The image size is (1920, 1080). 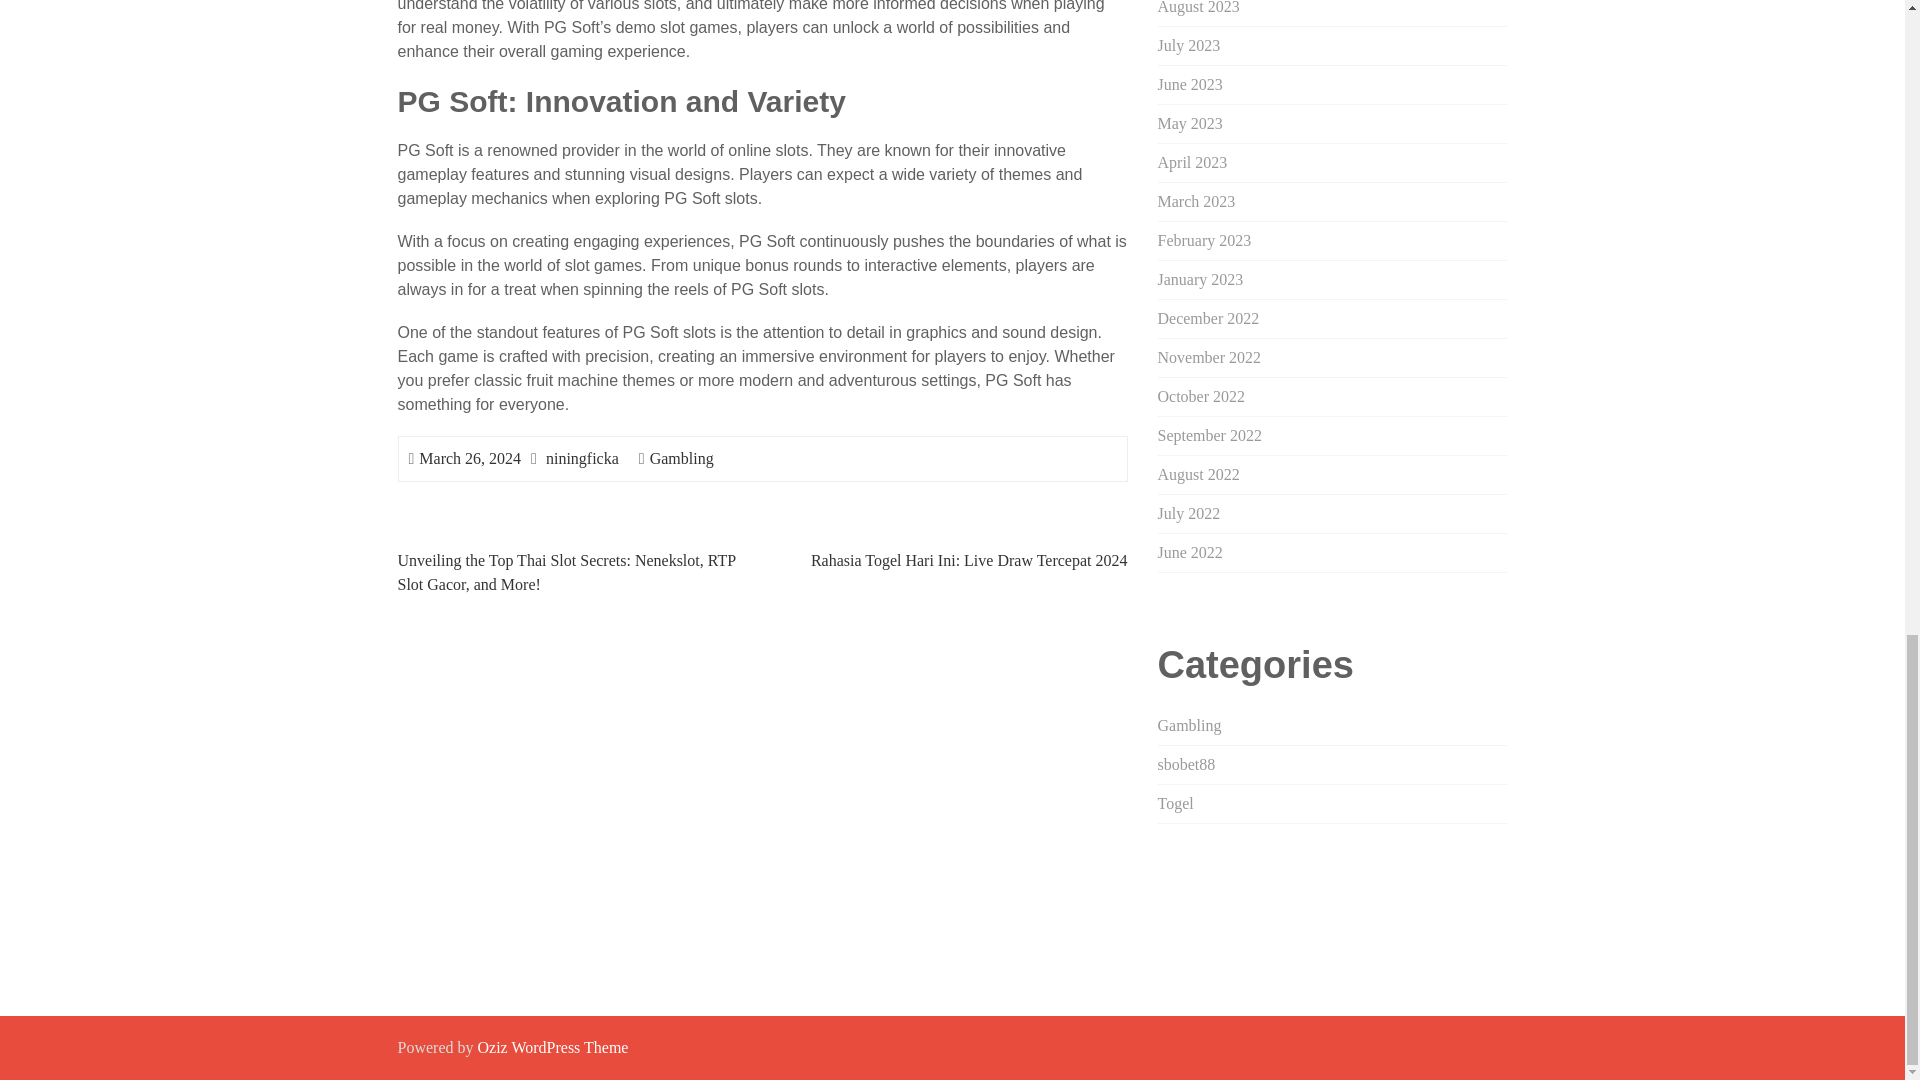 I want to click on April 2023, so click(x=1192, y=162).